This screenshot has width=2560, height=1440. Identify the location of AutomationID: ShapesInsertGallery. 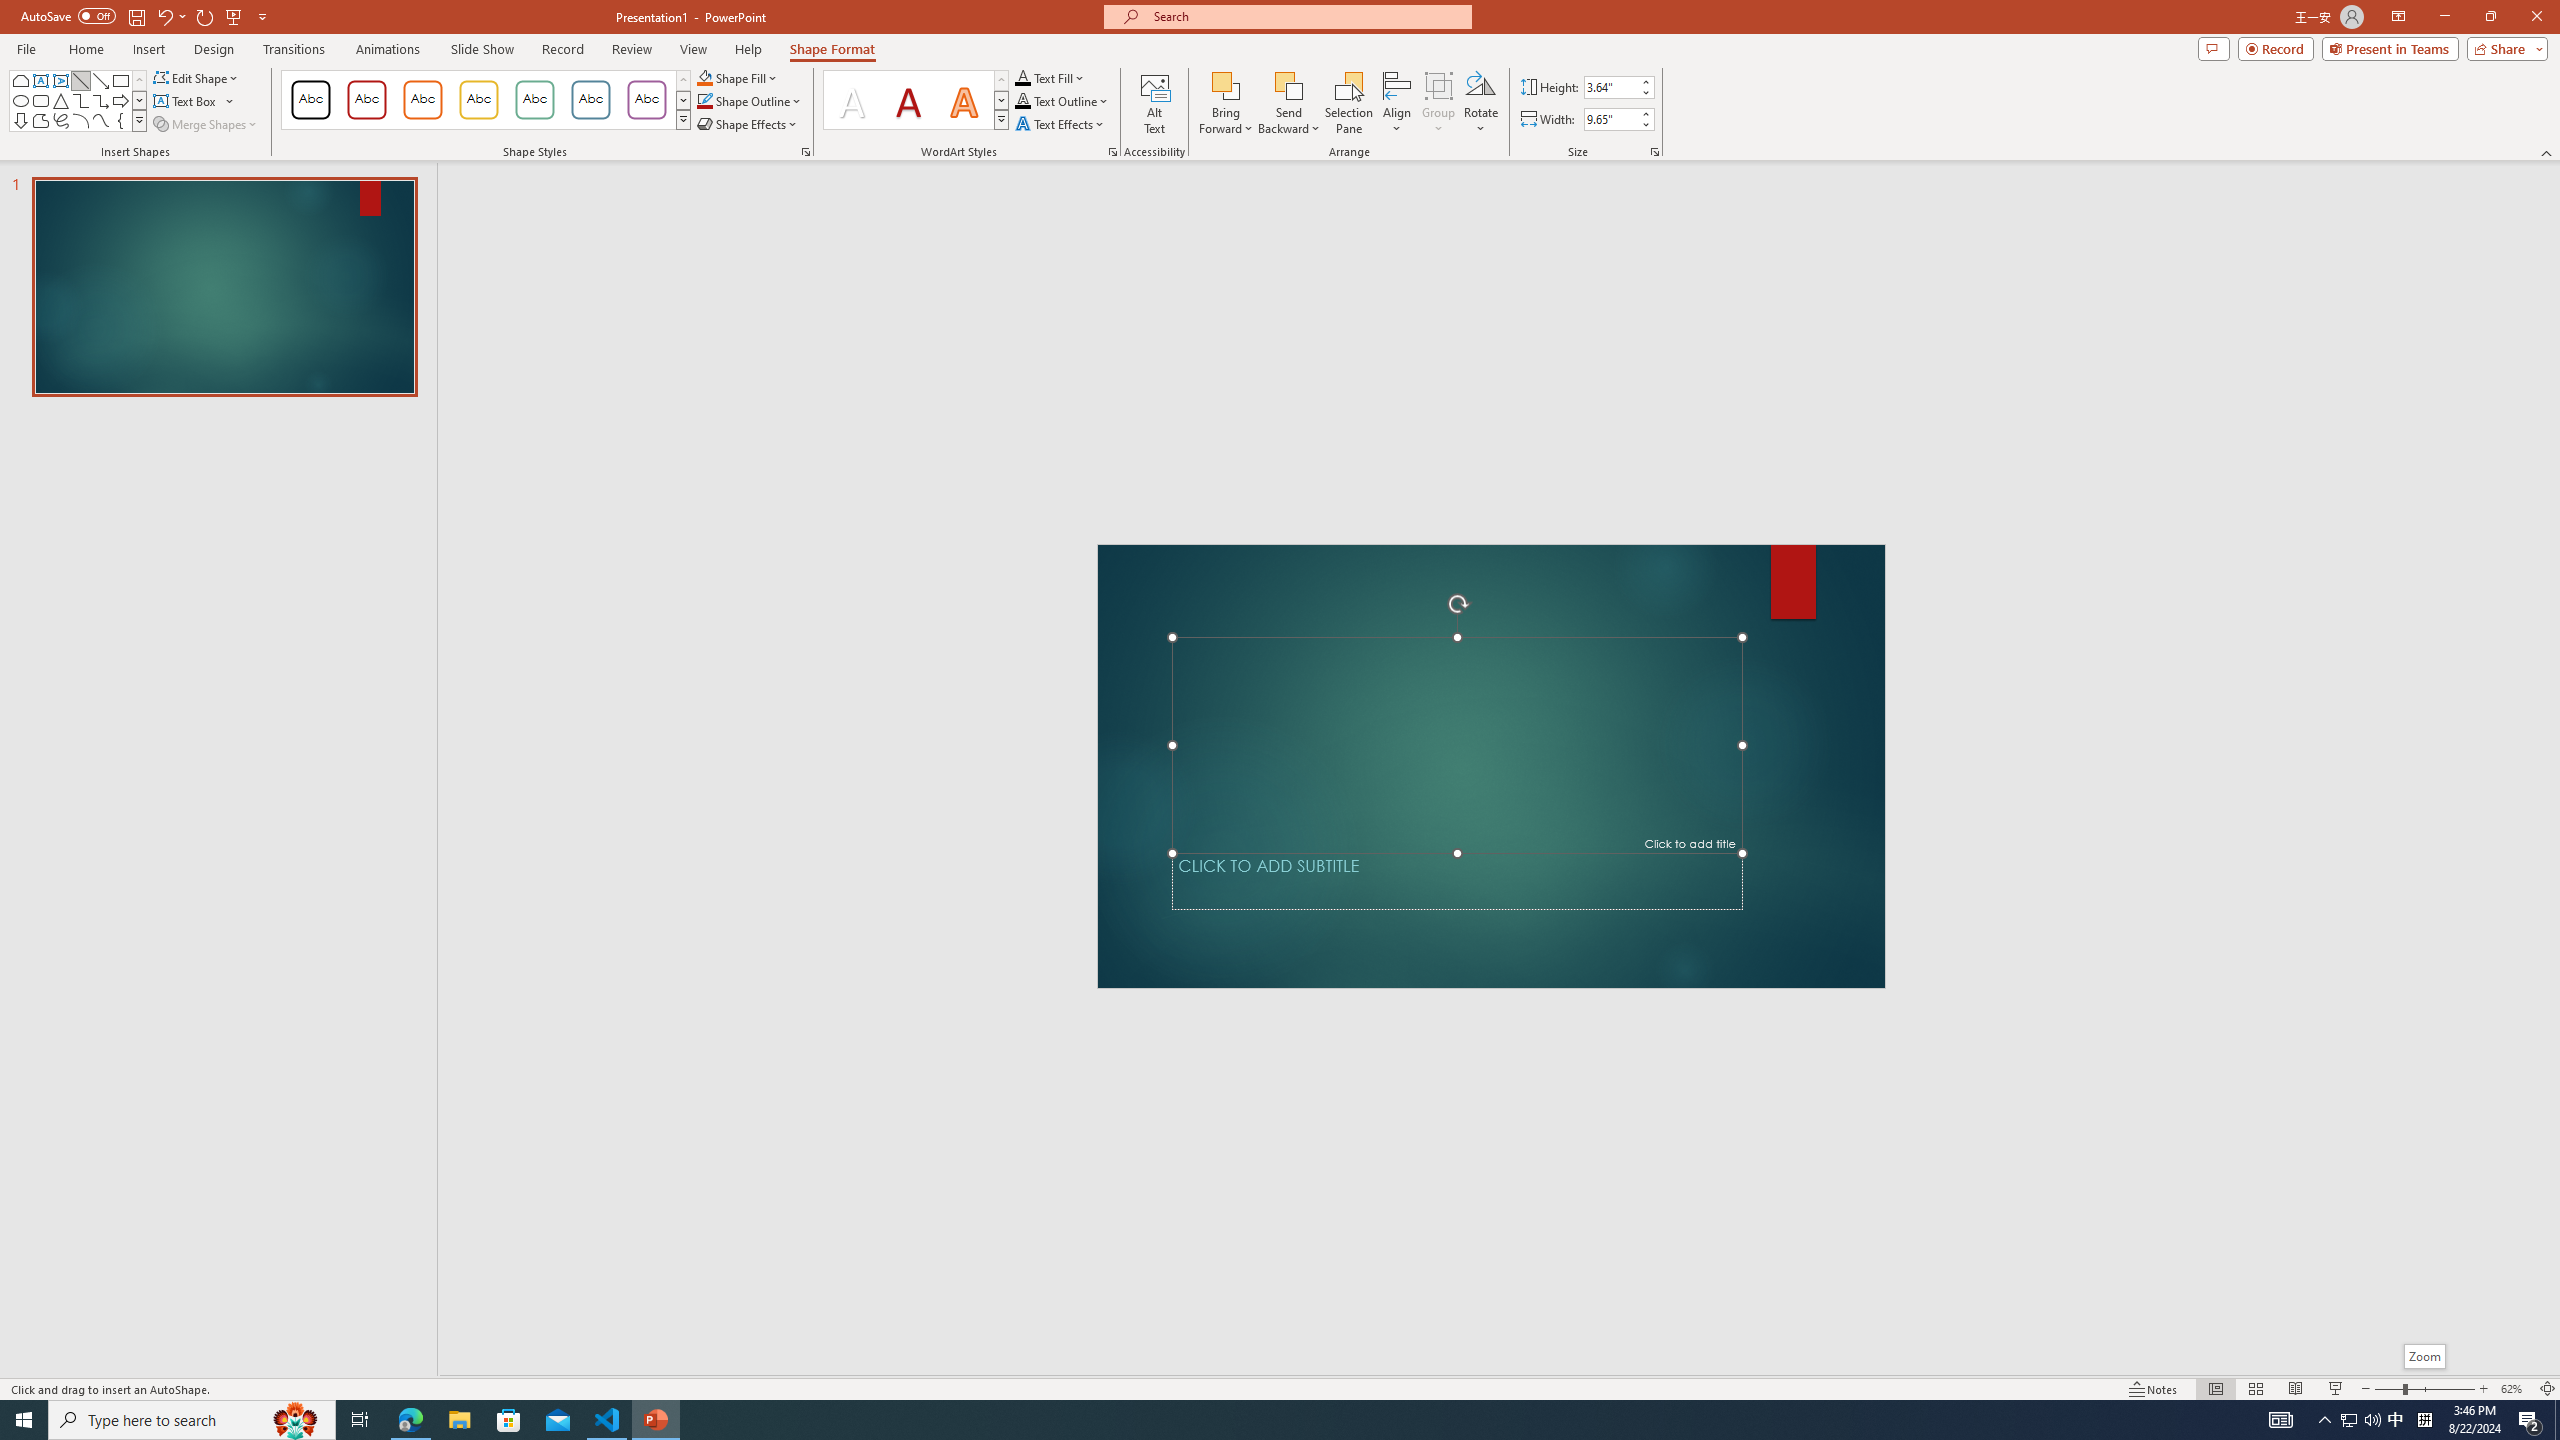
(79, 101).